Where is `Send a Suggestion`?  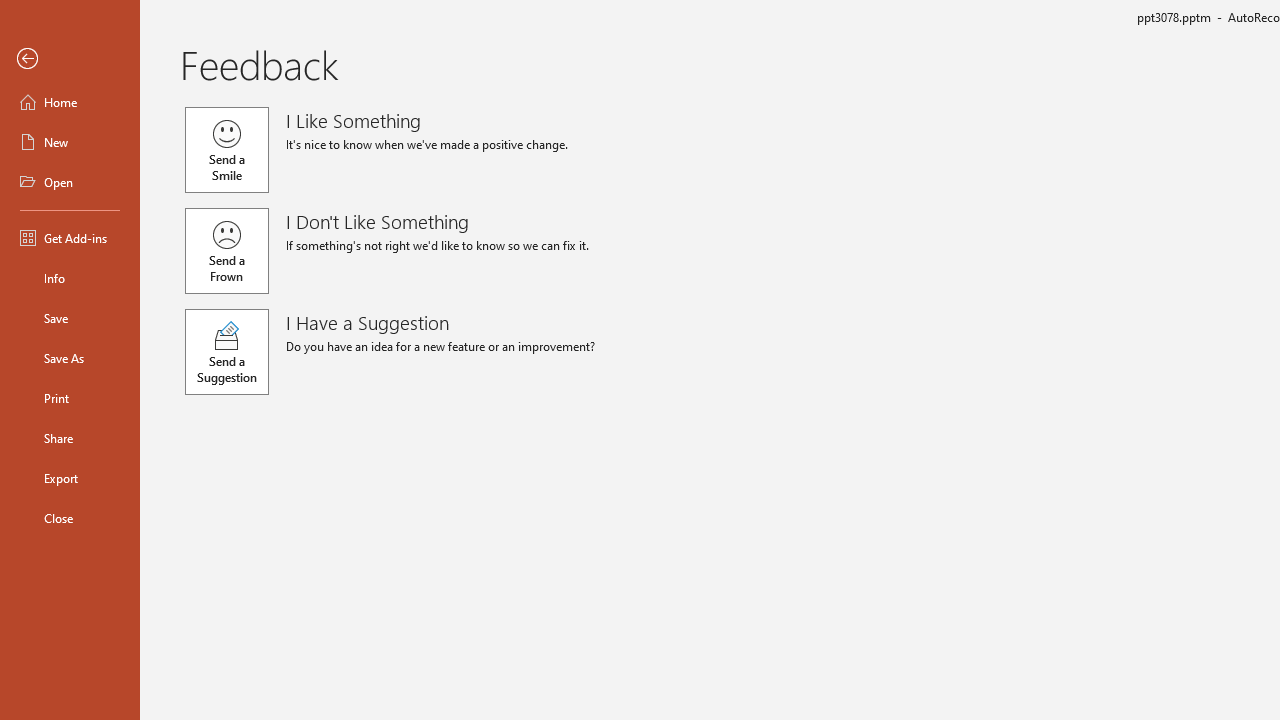
Send a Suggestion is located at coordinates (226, 352).